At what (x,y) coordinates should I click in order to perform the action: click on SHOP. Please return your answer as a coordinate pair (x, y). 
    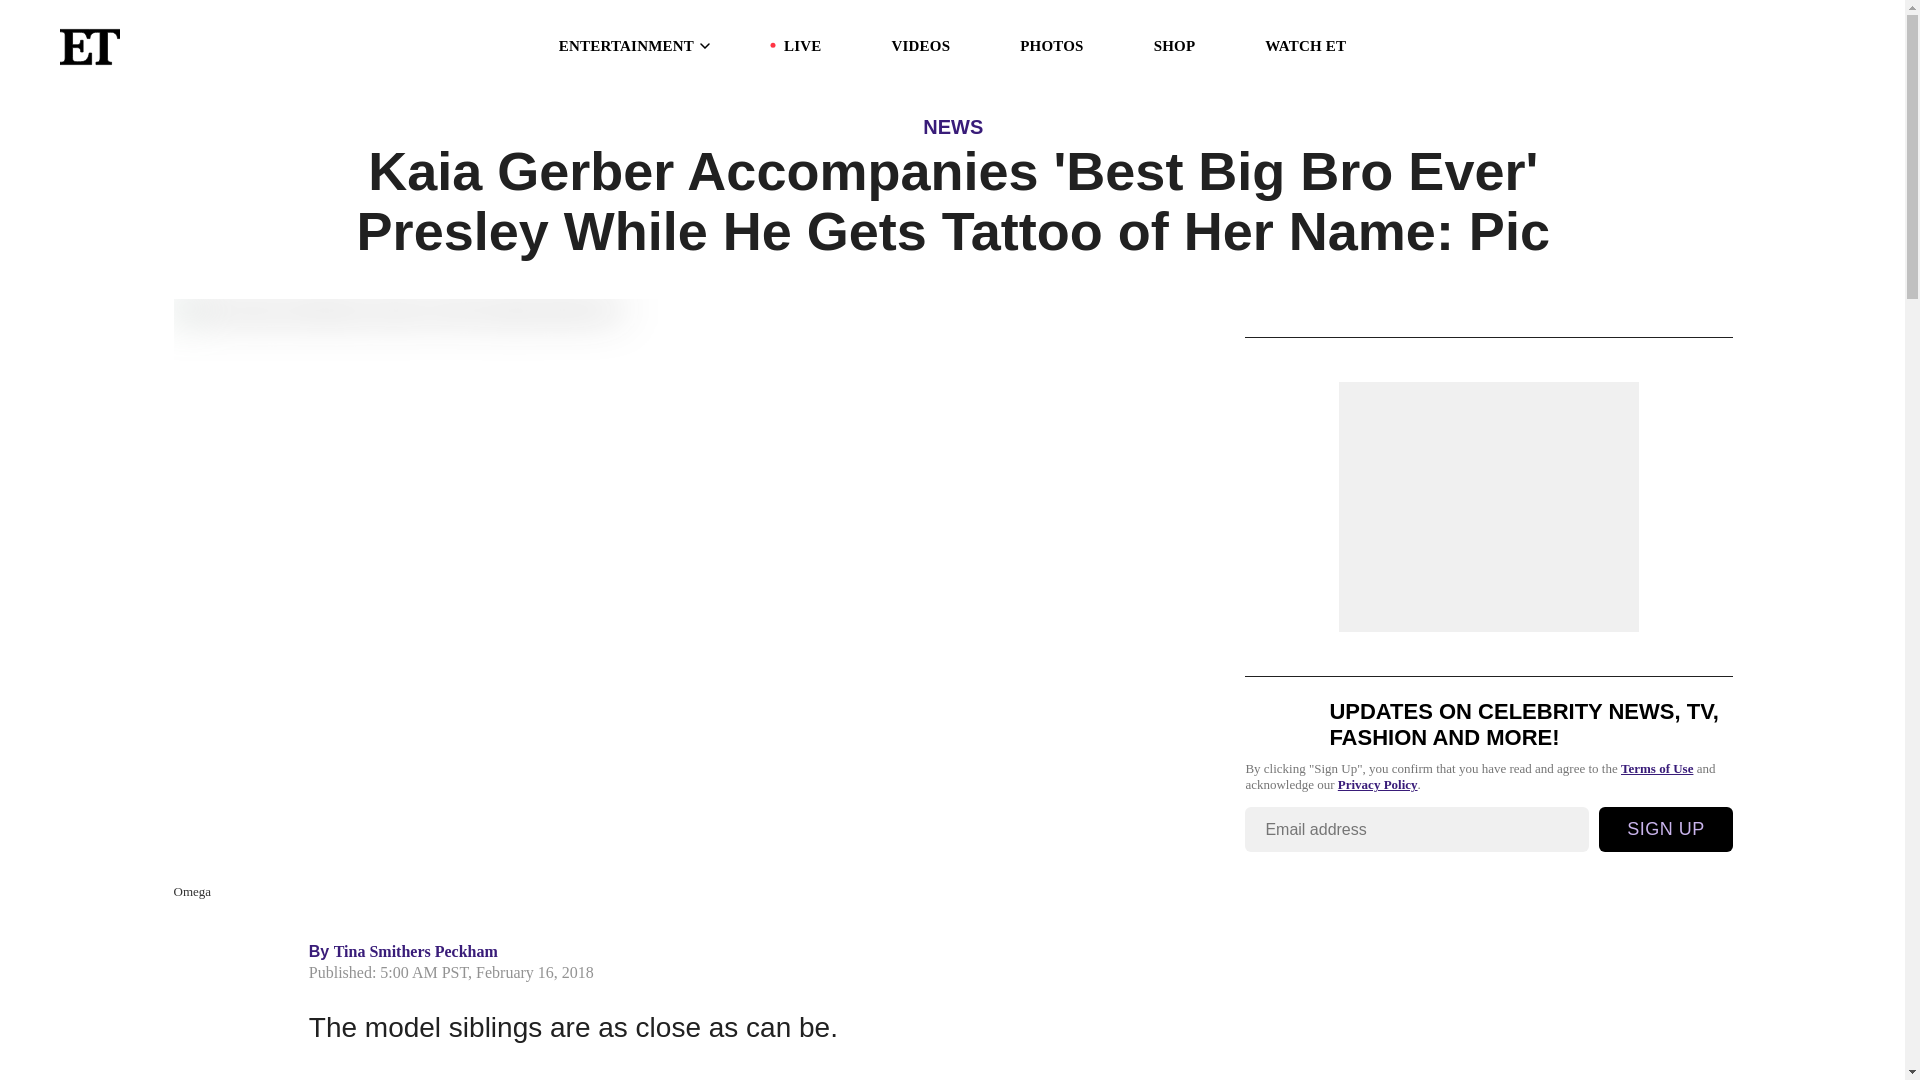
    Looking at the image, I should click on (1174, 46).